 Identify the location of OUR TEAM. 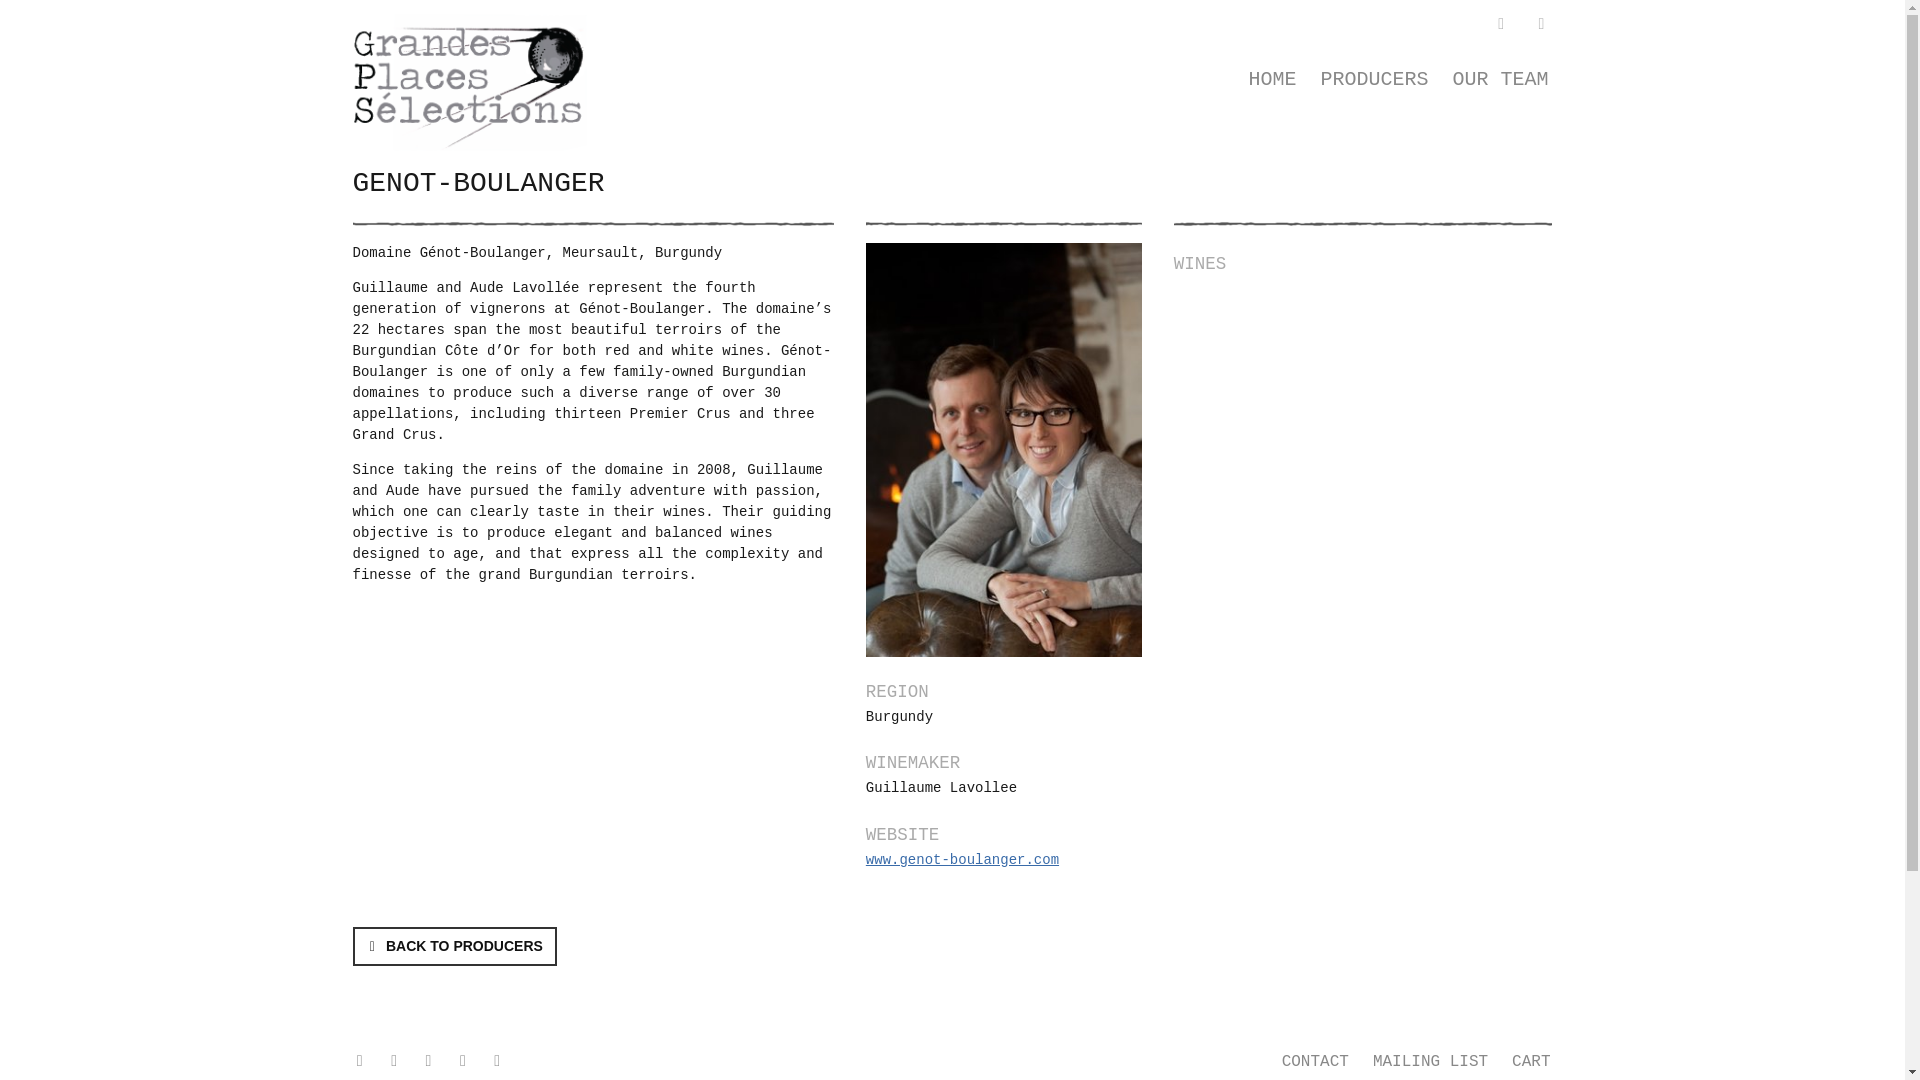
(1500, 80).